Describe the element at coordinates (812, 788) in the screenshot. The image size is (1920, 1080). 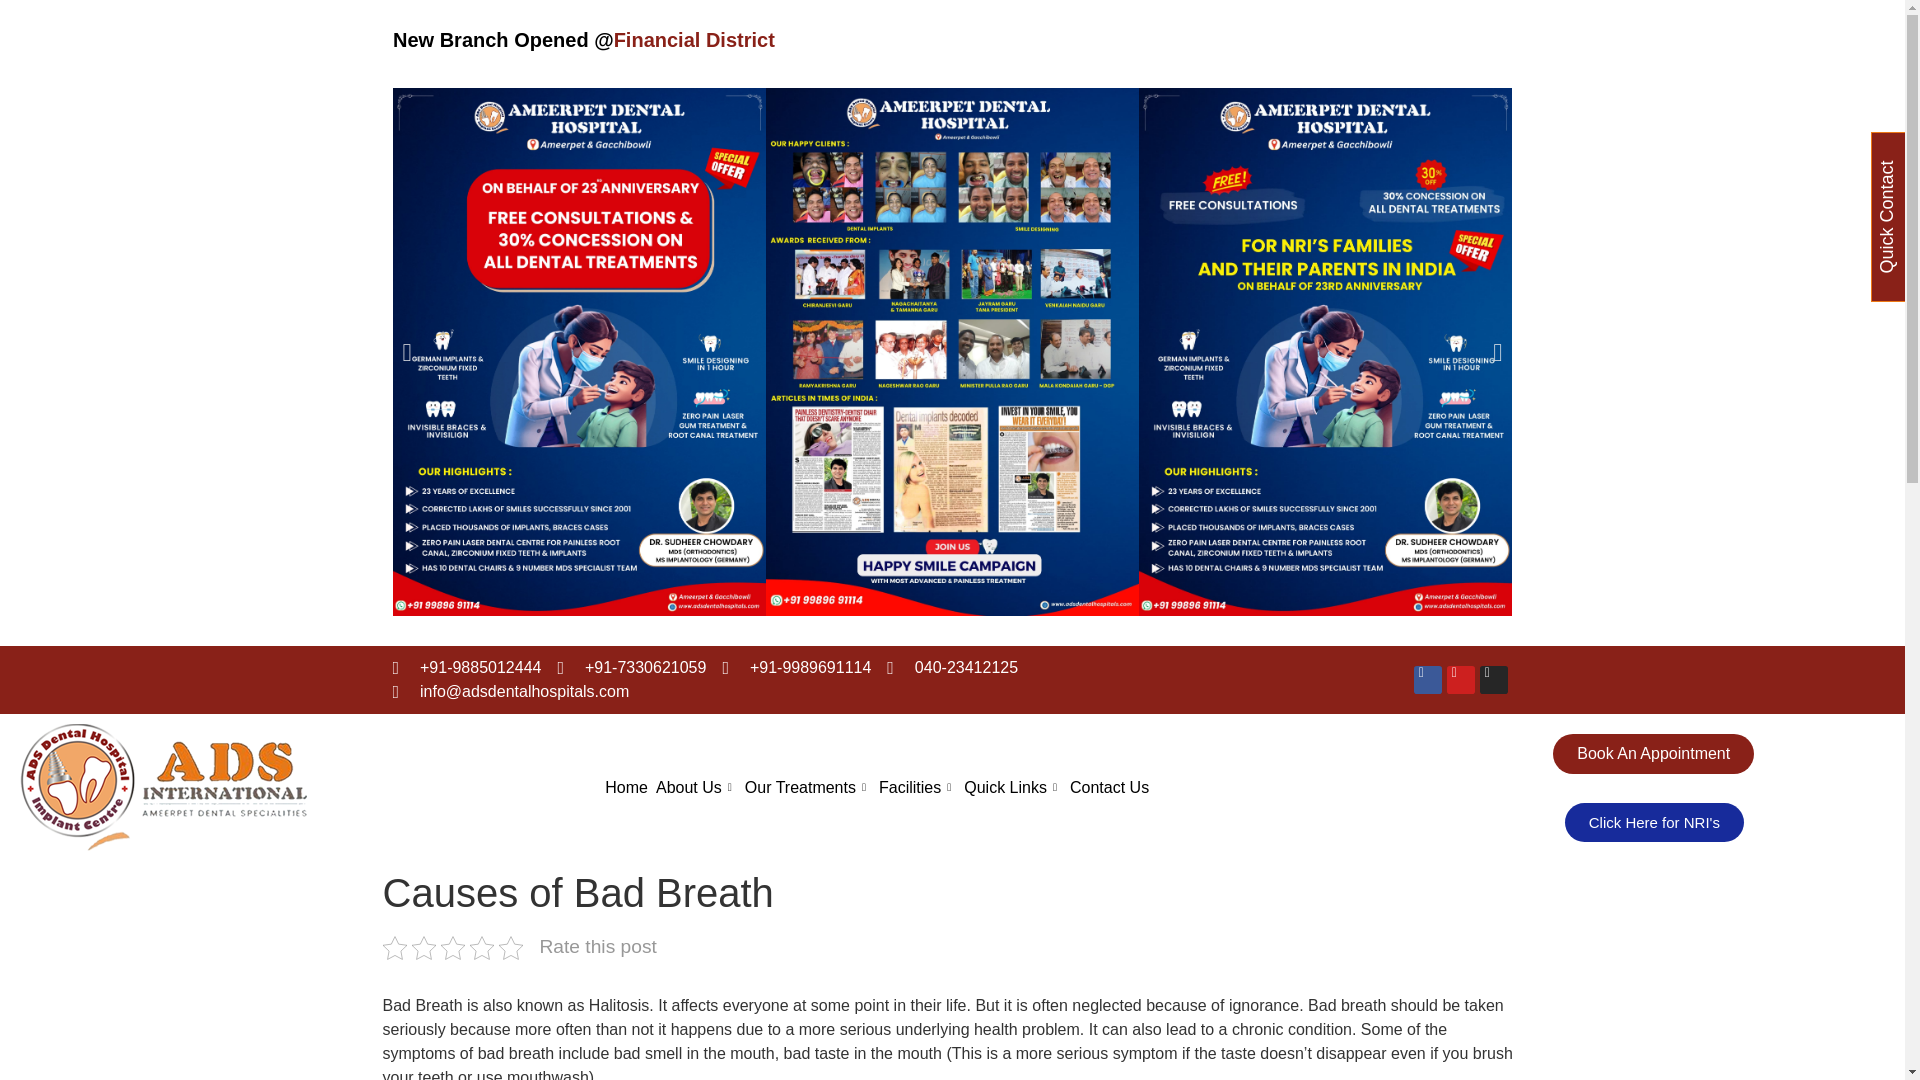
I see `Our Treatments` at that location.